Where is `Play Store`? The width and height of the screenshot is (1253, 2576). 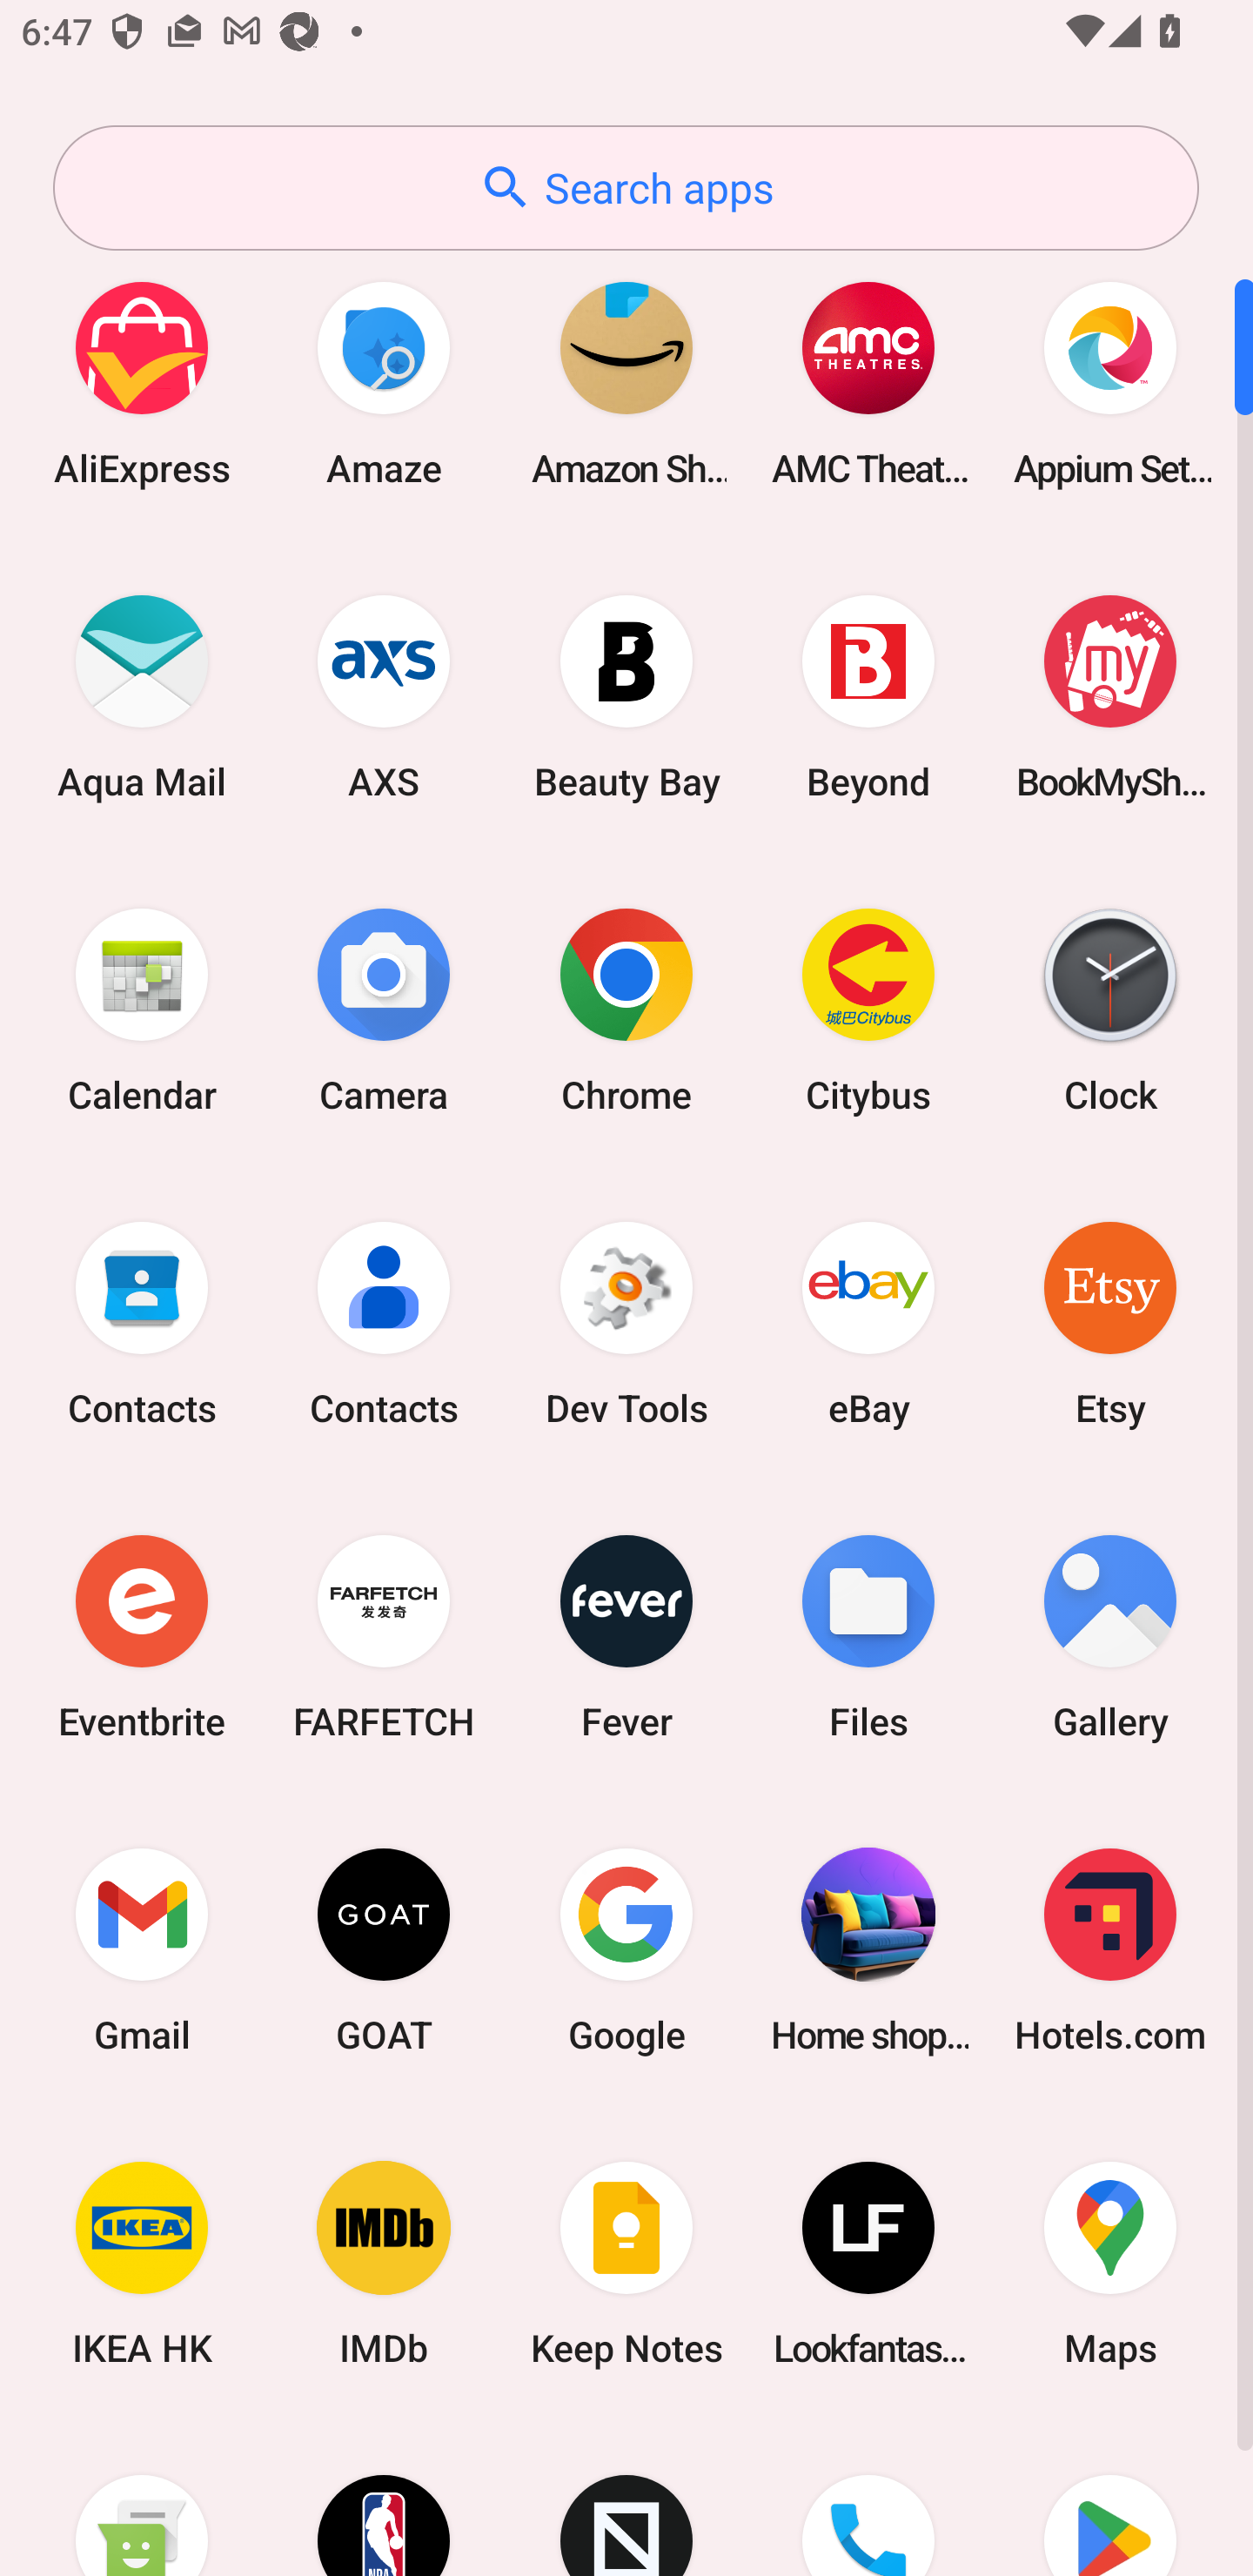
Play Store is located at coordinates (1110, 2499).